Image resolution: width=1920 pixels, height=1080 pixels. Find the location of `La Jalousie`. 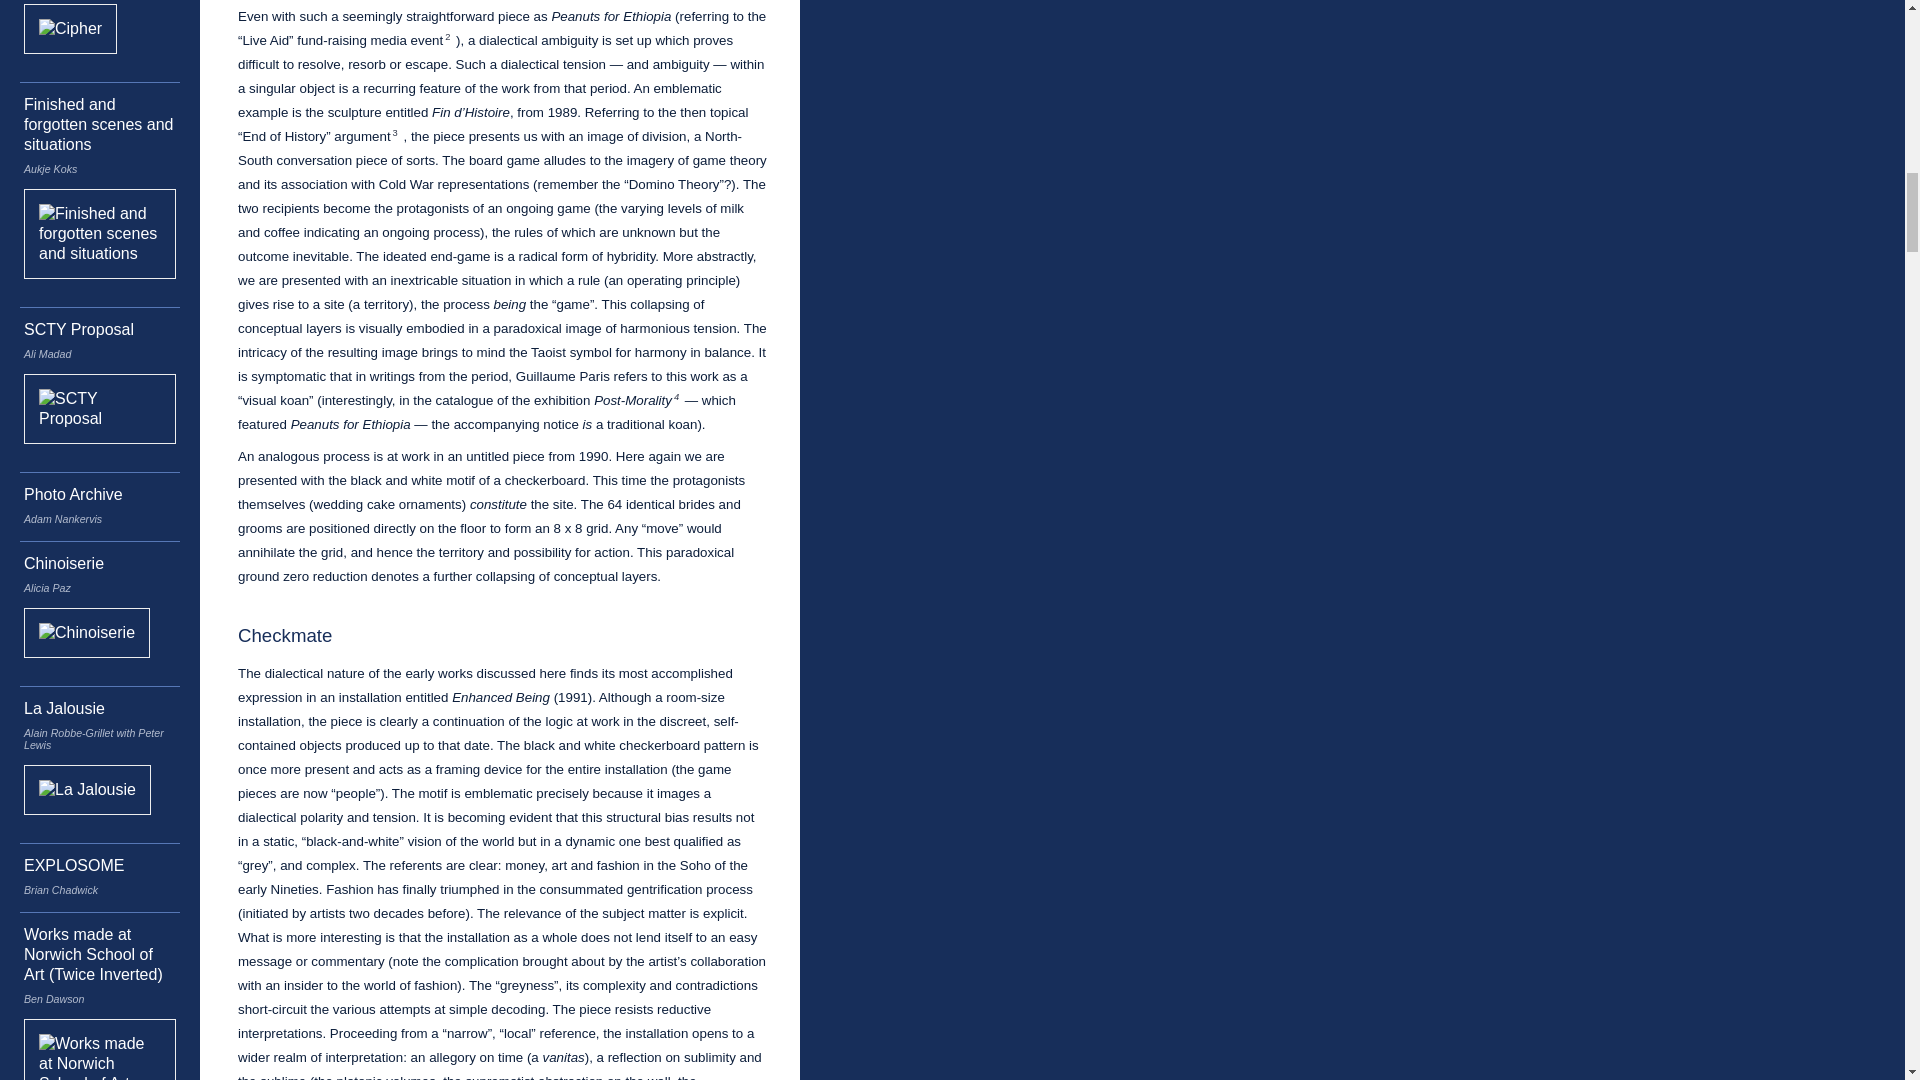

La Jalousie is located at coordinates (64, 708).